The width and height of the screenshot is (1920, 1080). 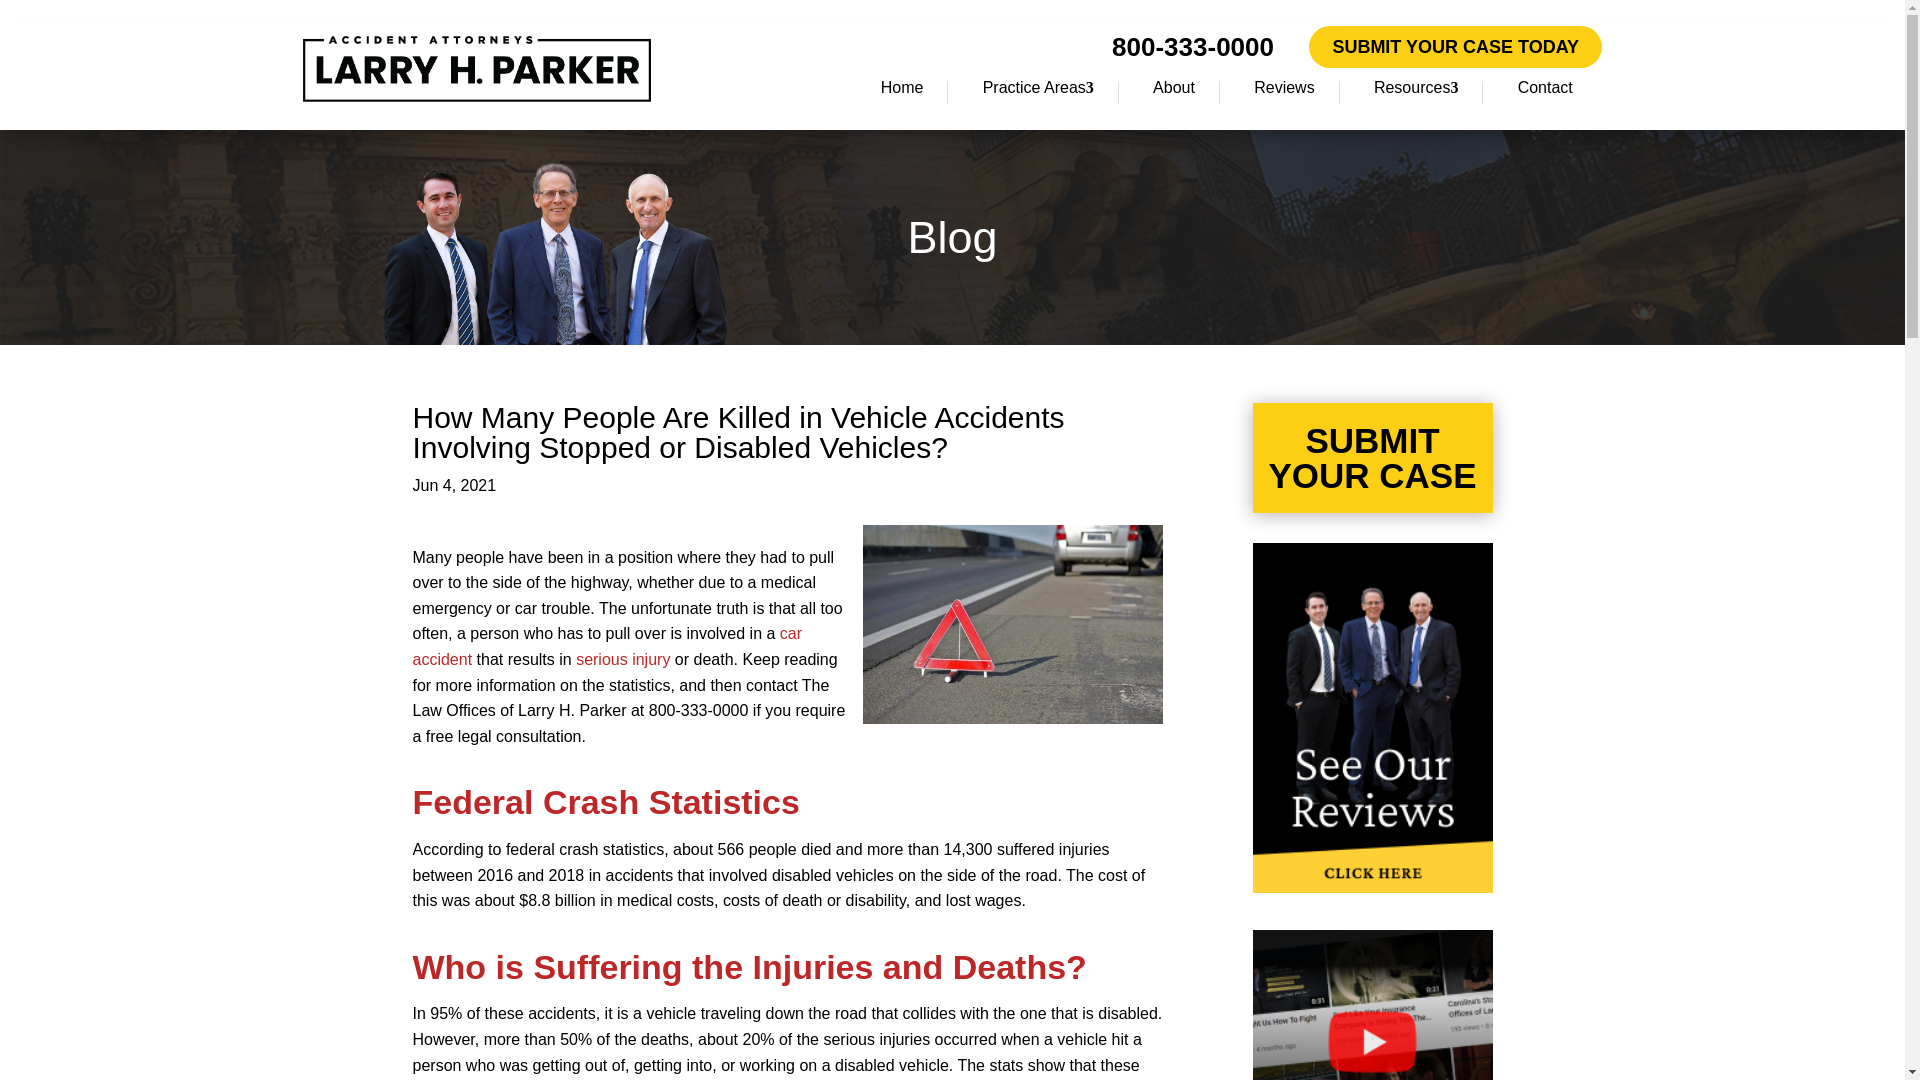 I want to click on Practice Areas, so click(x=1038, y=92).